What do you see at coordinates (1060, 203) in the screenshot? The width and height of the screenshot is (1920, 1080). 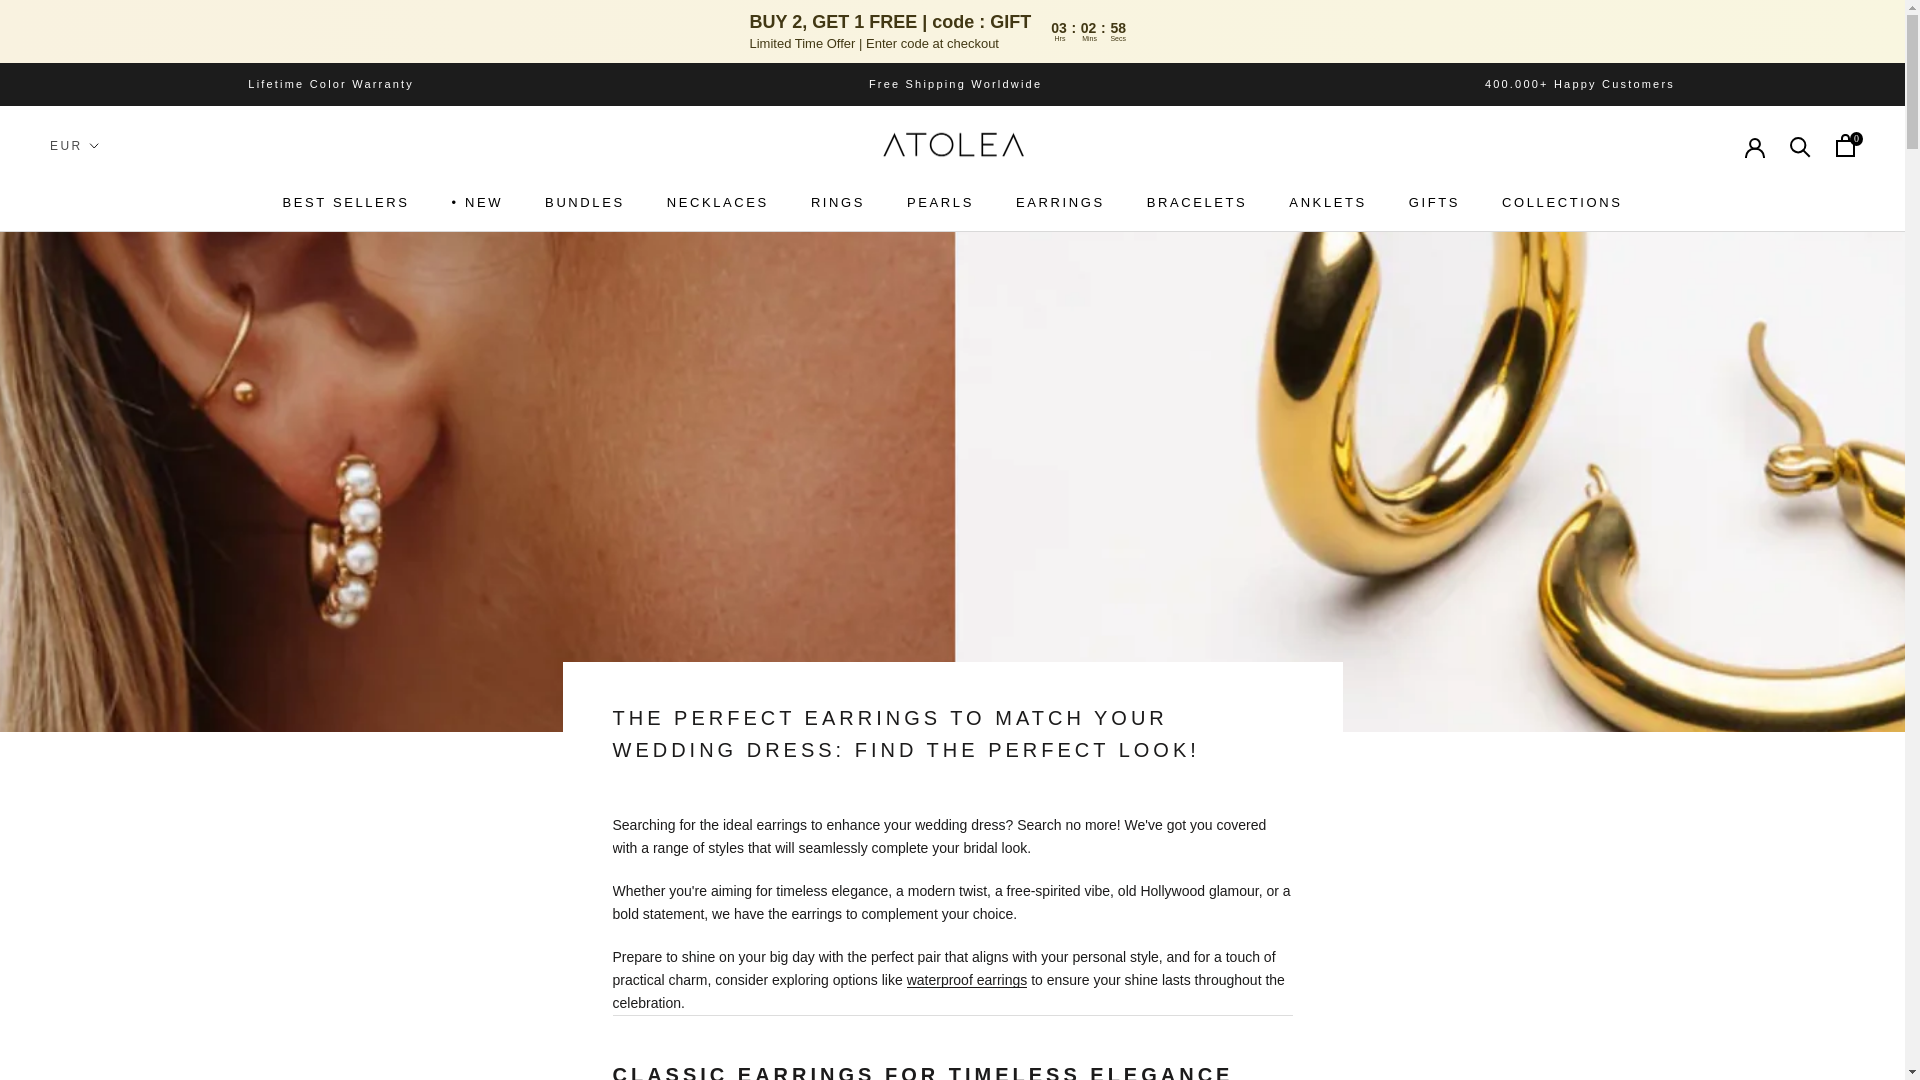 I see `EARRINGS` at bounding box center [1060, 203].